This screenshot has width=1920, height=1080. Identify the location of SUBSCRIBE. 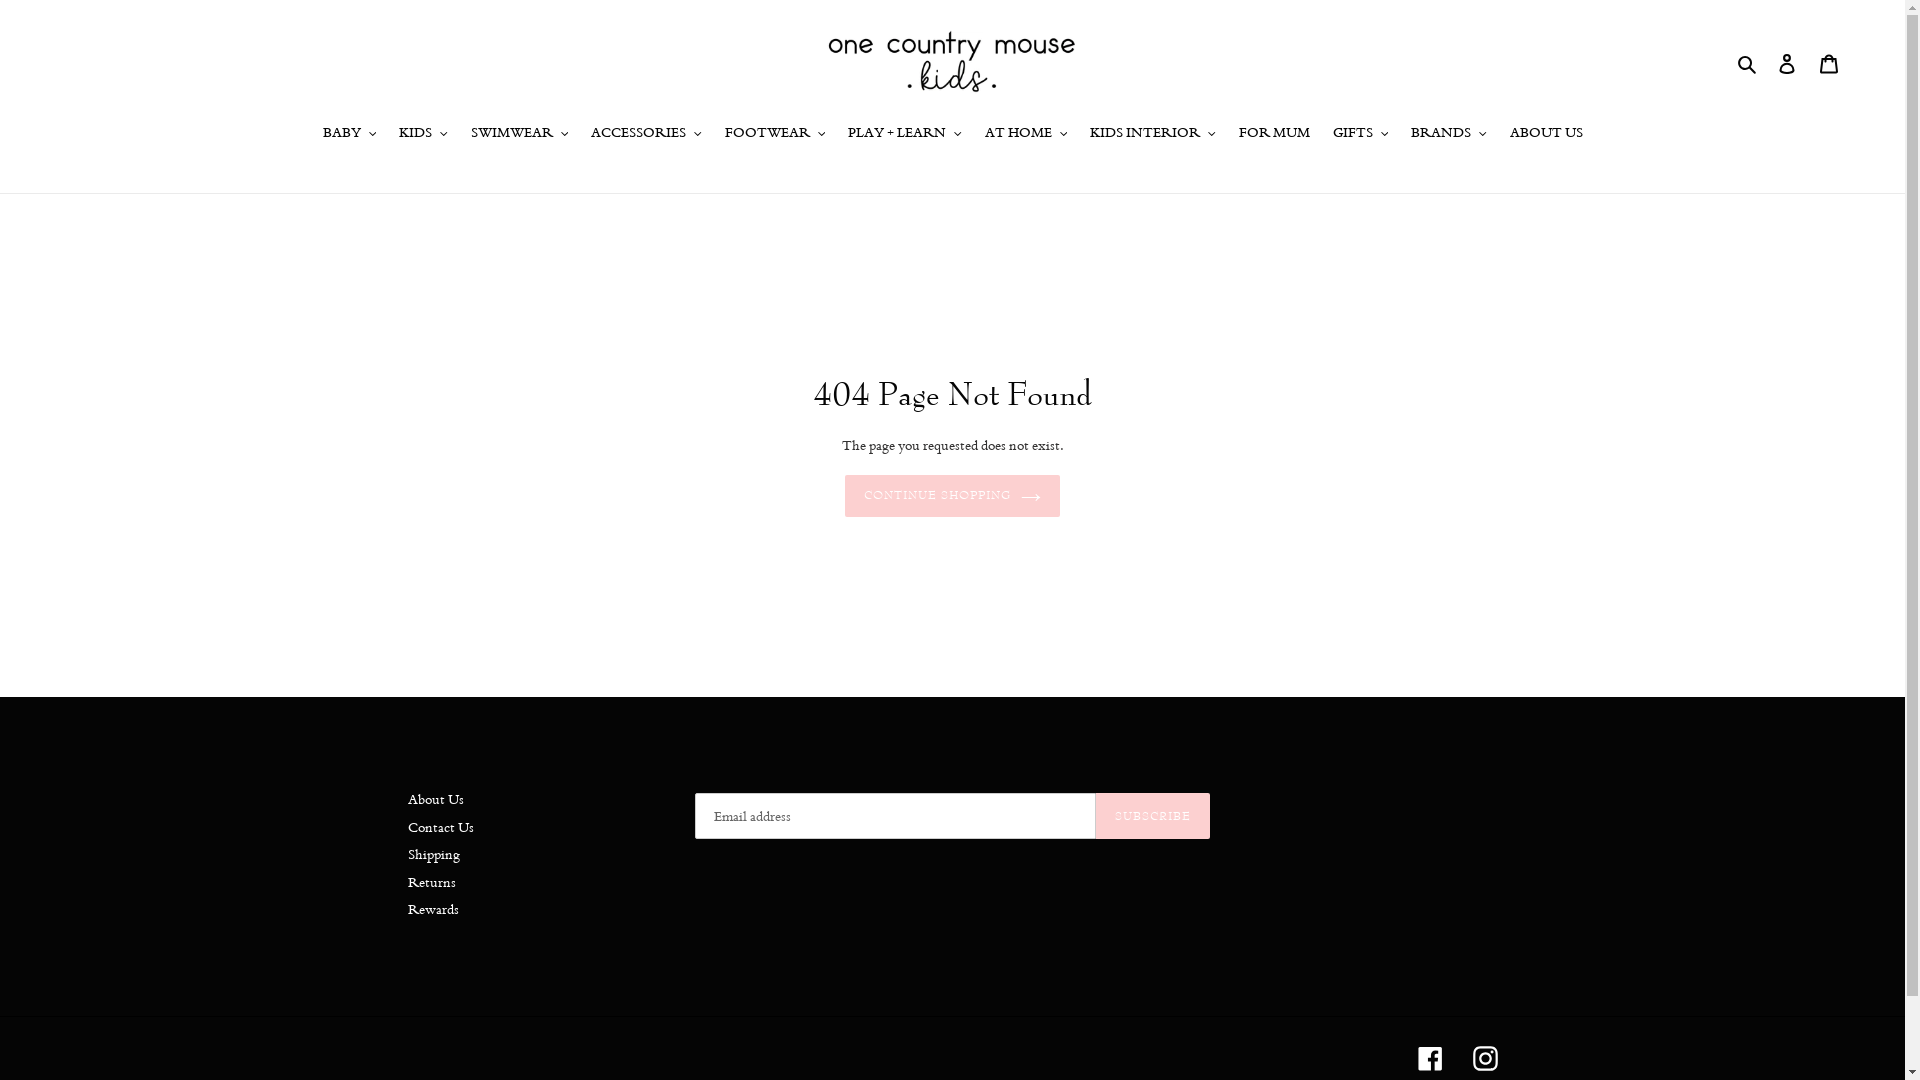
(1153, 817).